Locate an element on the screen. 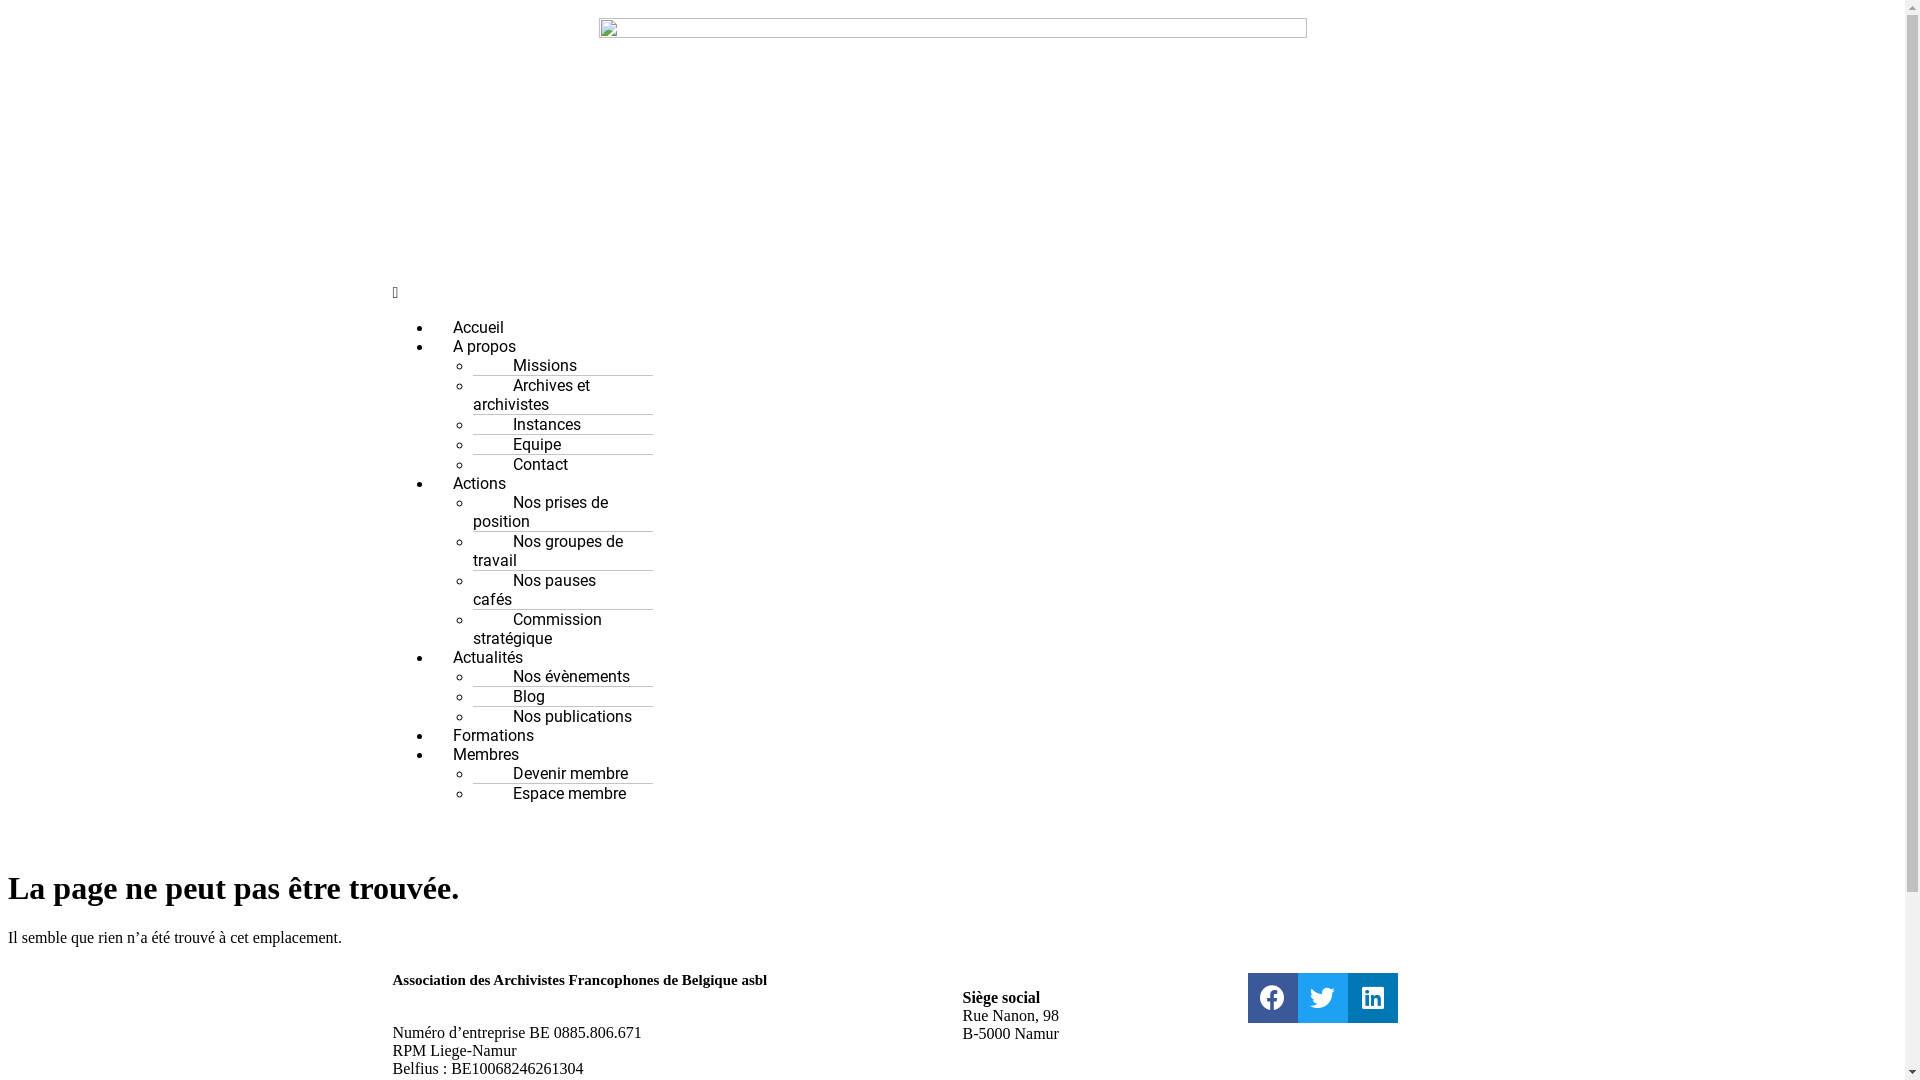 Image resolution: width=1920 pixels, height=1080 pixels. Membres is located at coordinates (485, 754).